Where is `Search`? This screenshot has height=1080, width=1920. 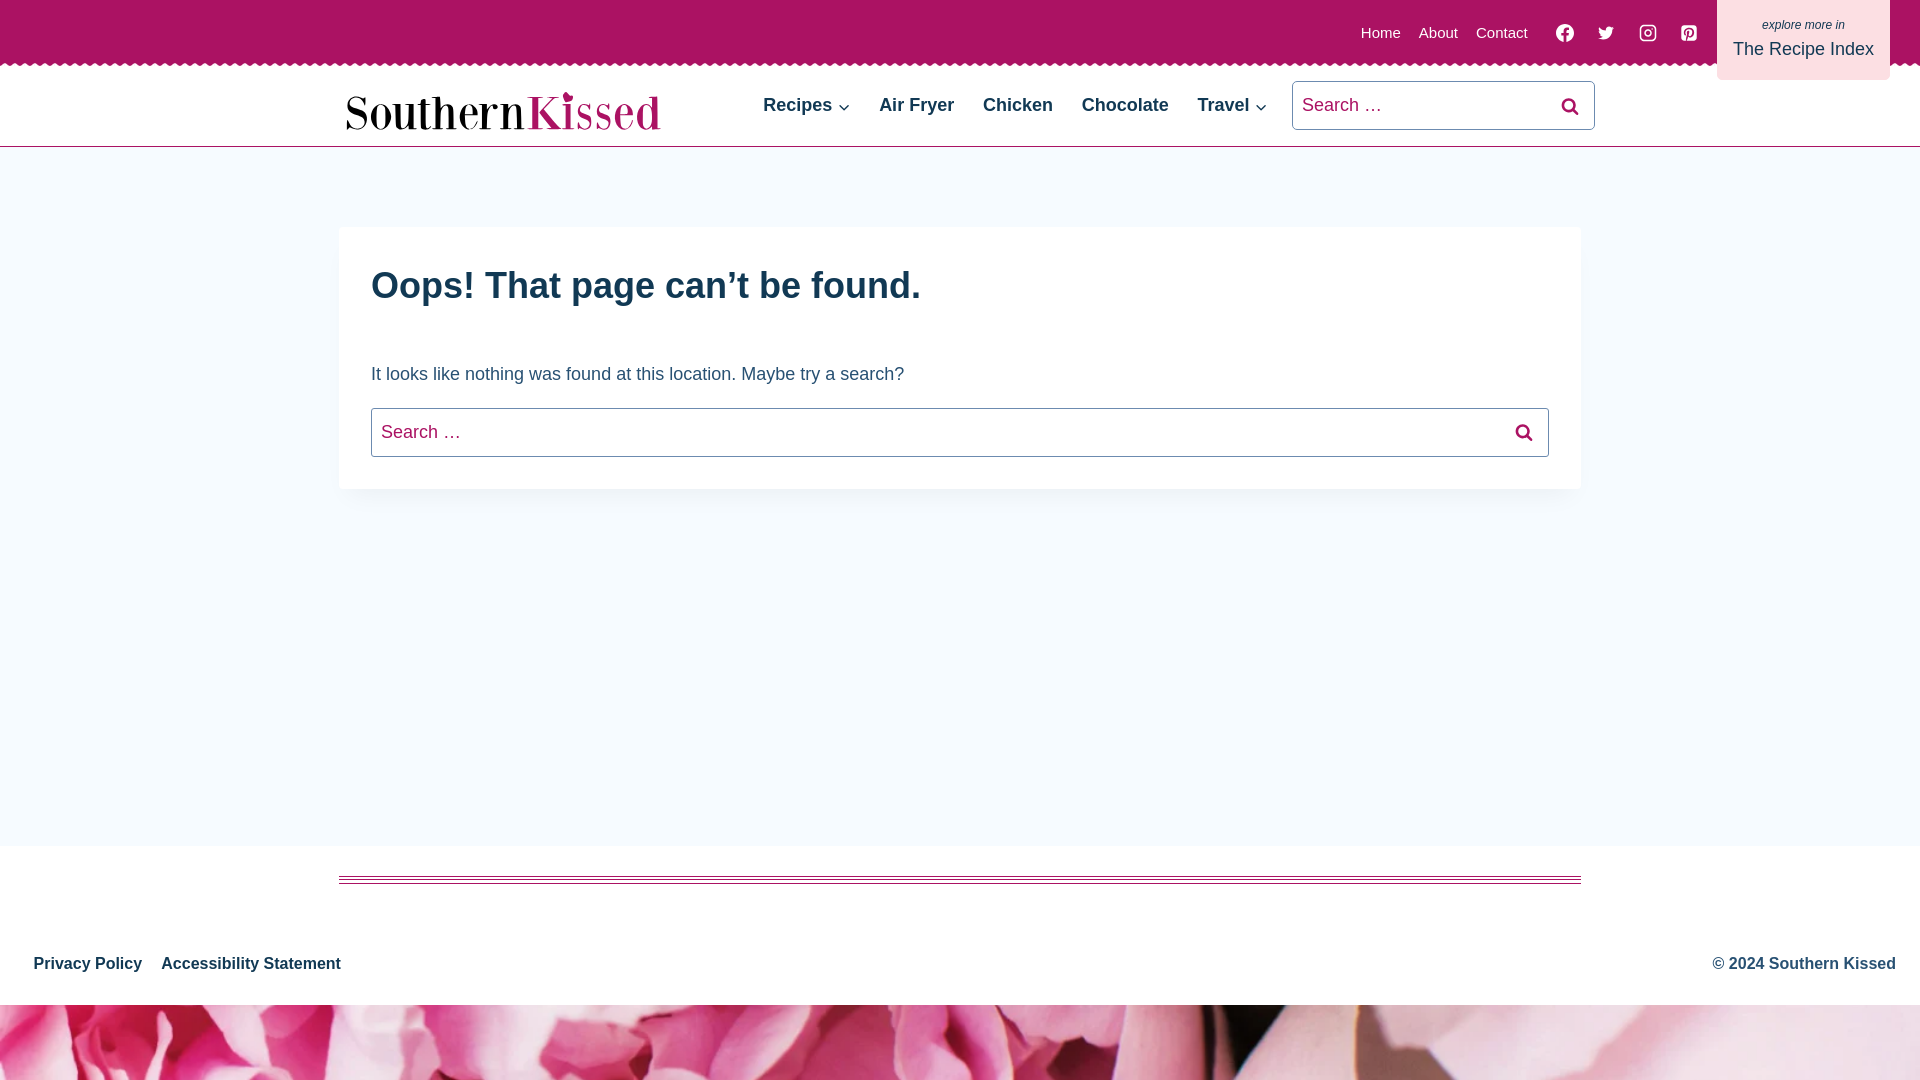 Search is located at coordinates (1524, 432).